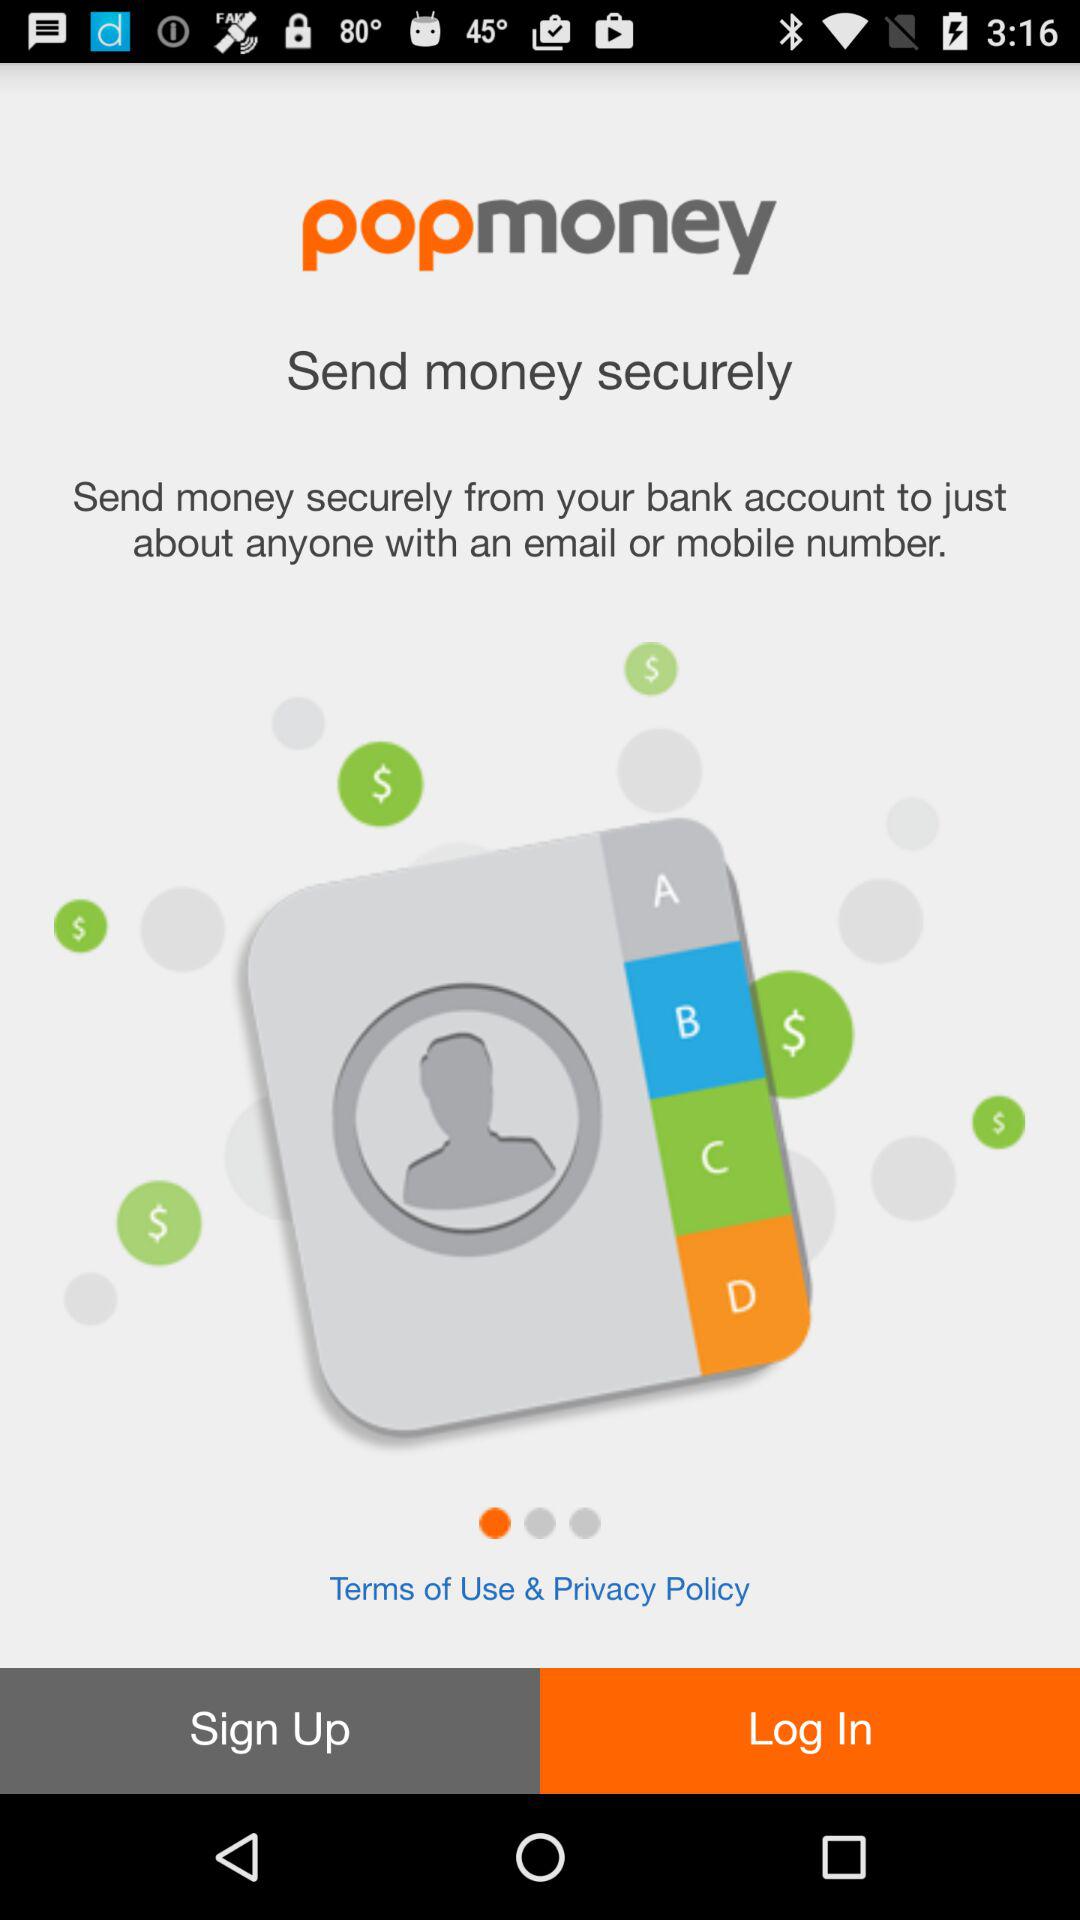  Describe the element at coordinates (810, 1730) in the screenshot. I see `click the log in item` at that location.